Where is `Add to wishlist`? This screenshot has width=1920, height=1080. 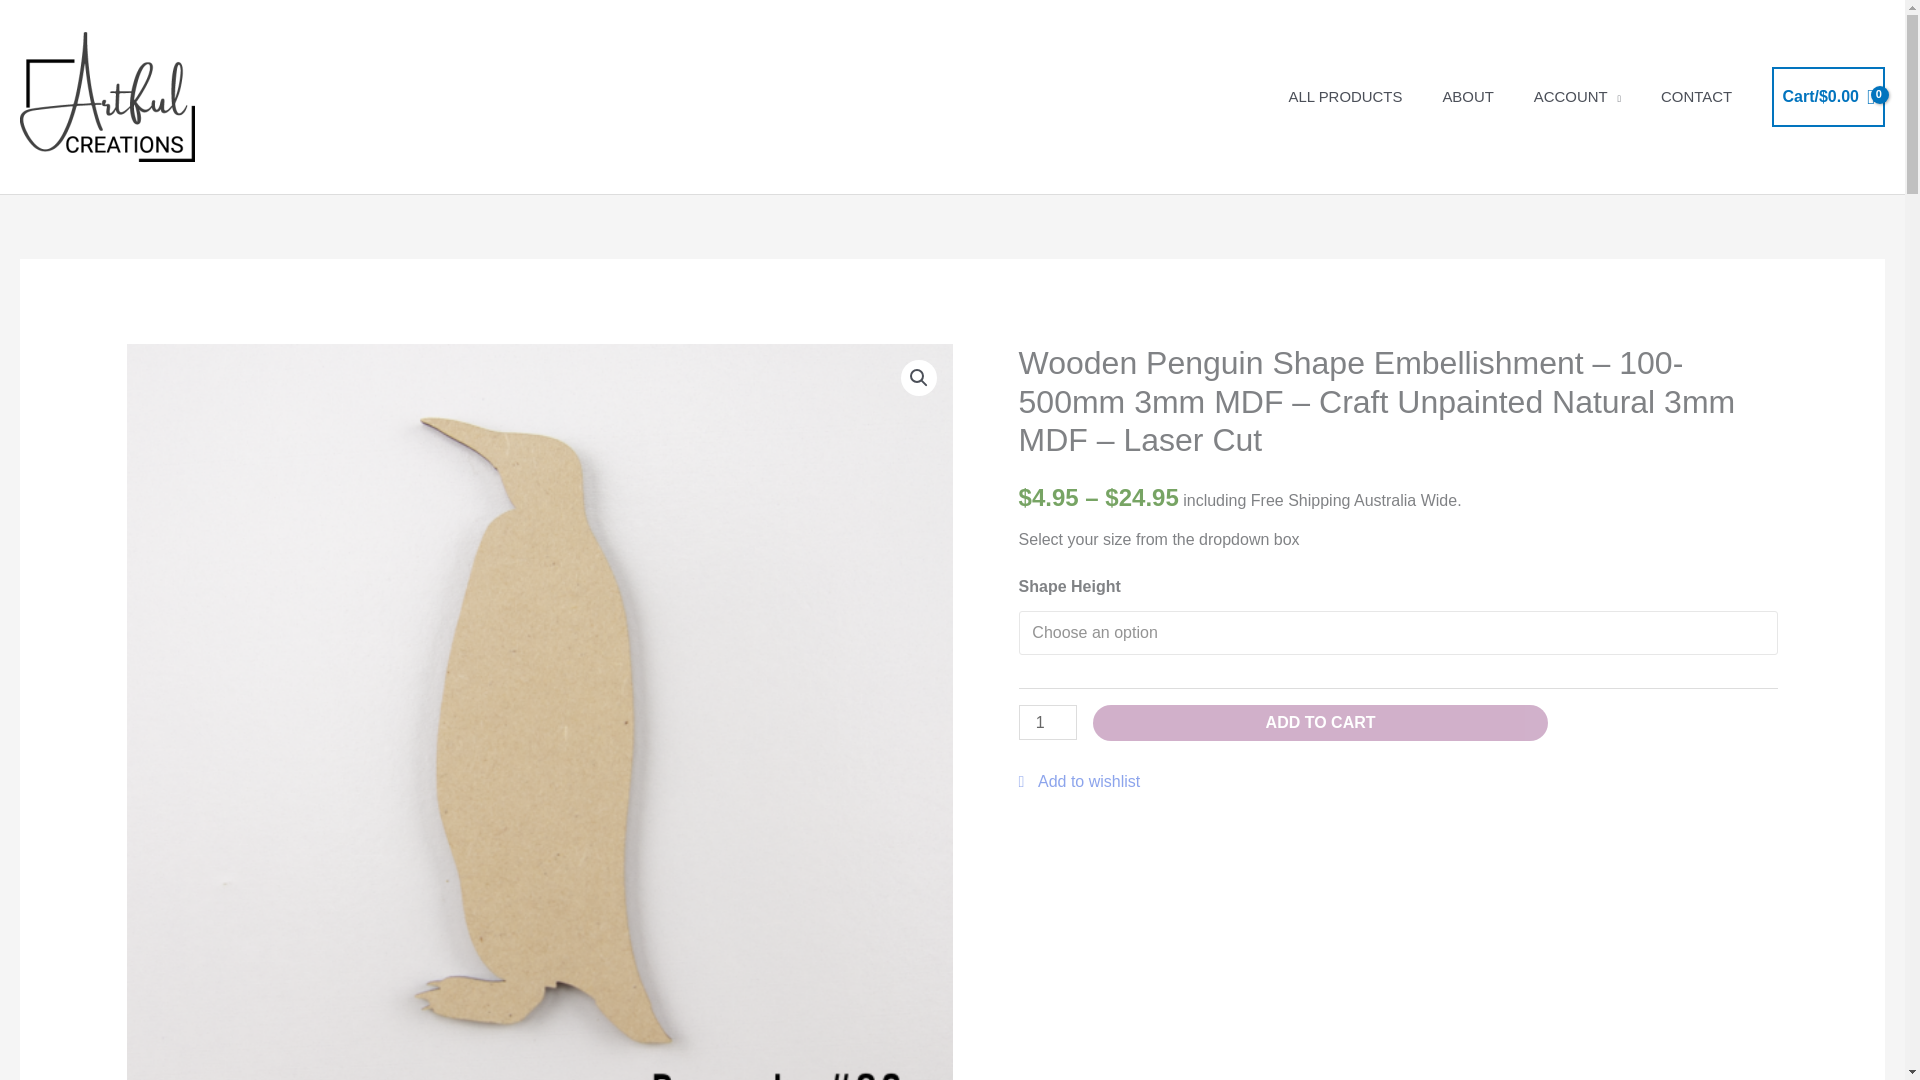
Add to wishlist is located at coordinates (1080, 781).